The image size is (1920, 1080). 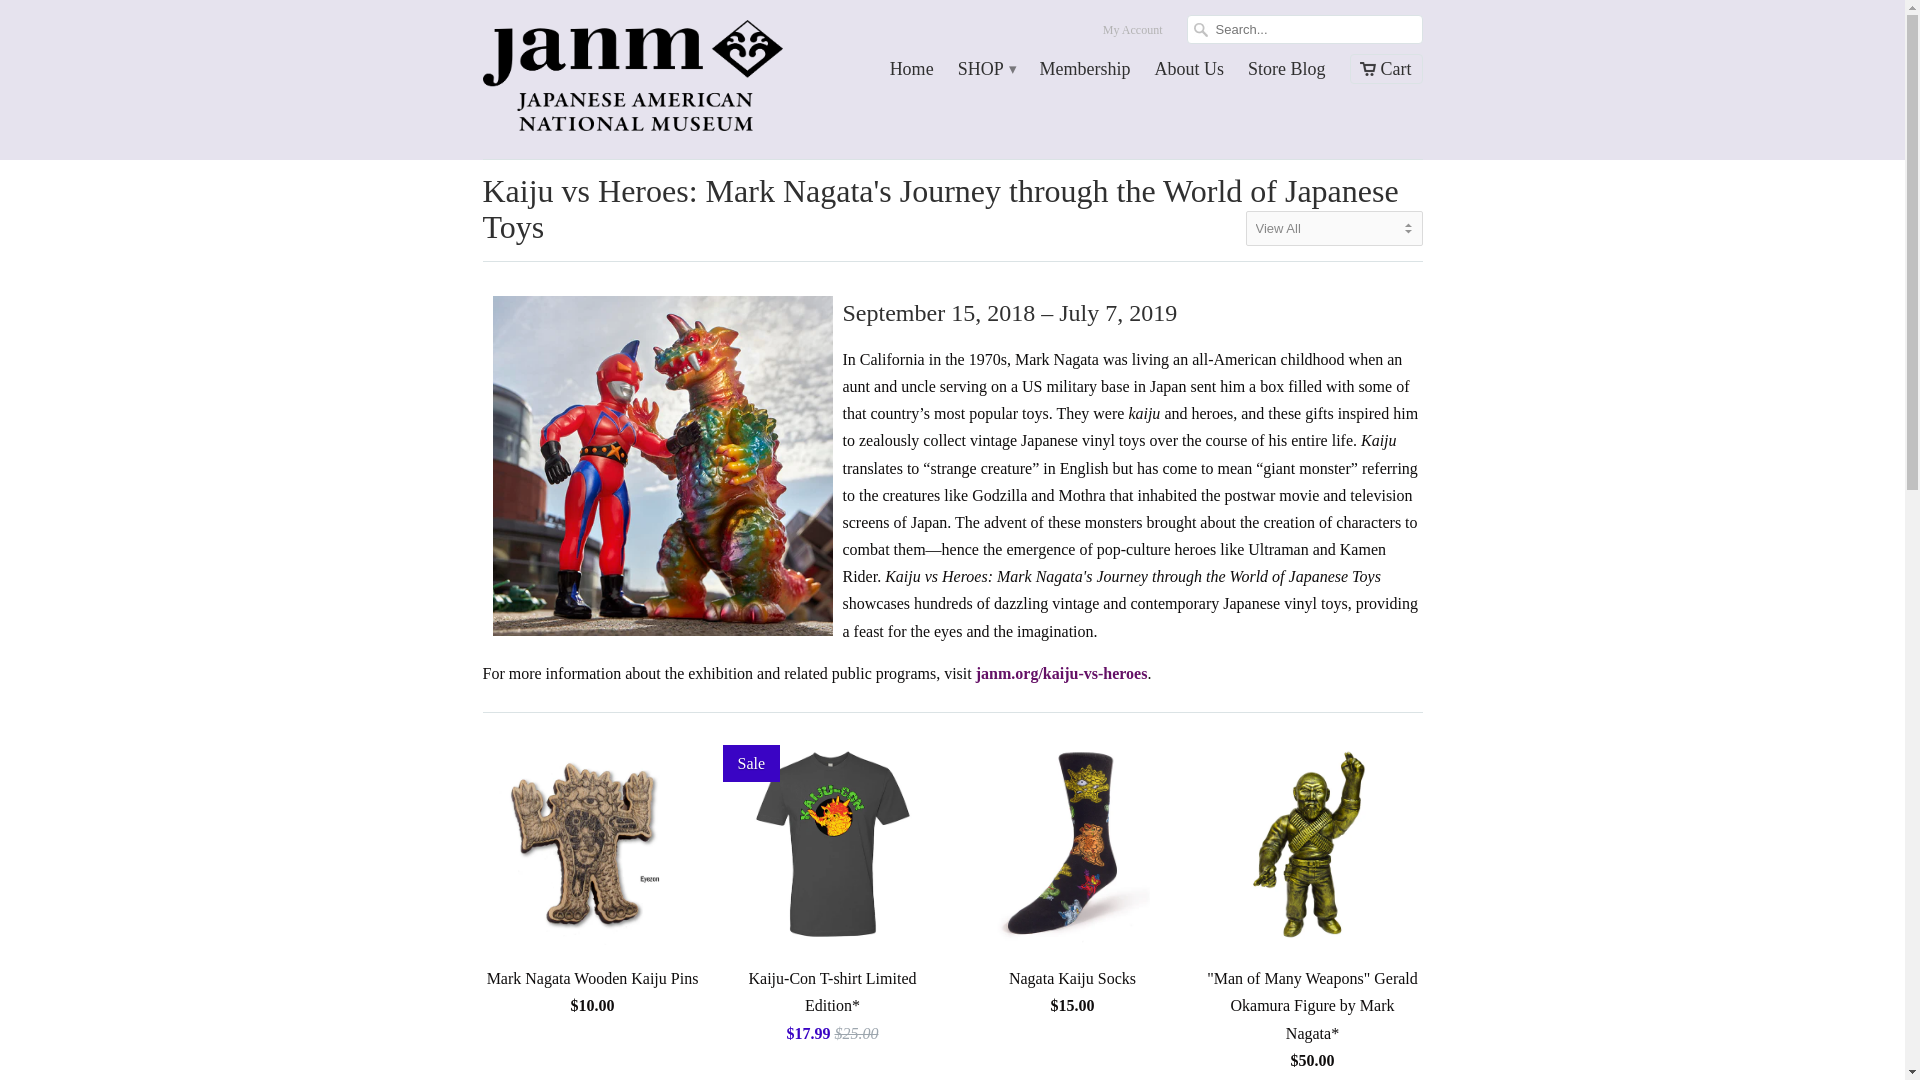 What do you see at coordinates (986, 74) in the screenshot?
I see `SHOP` at bounding box center [986, 74].